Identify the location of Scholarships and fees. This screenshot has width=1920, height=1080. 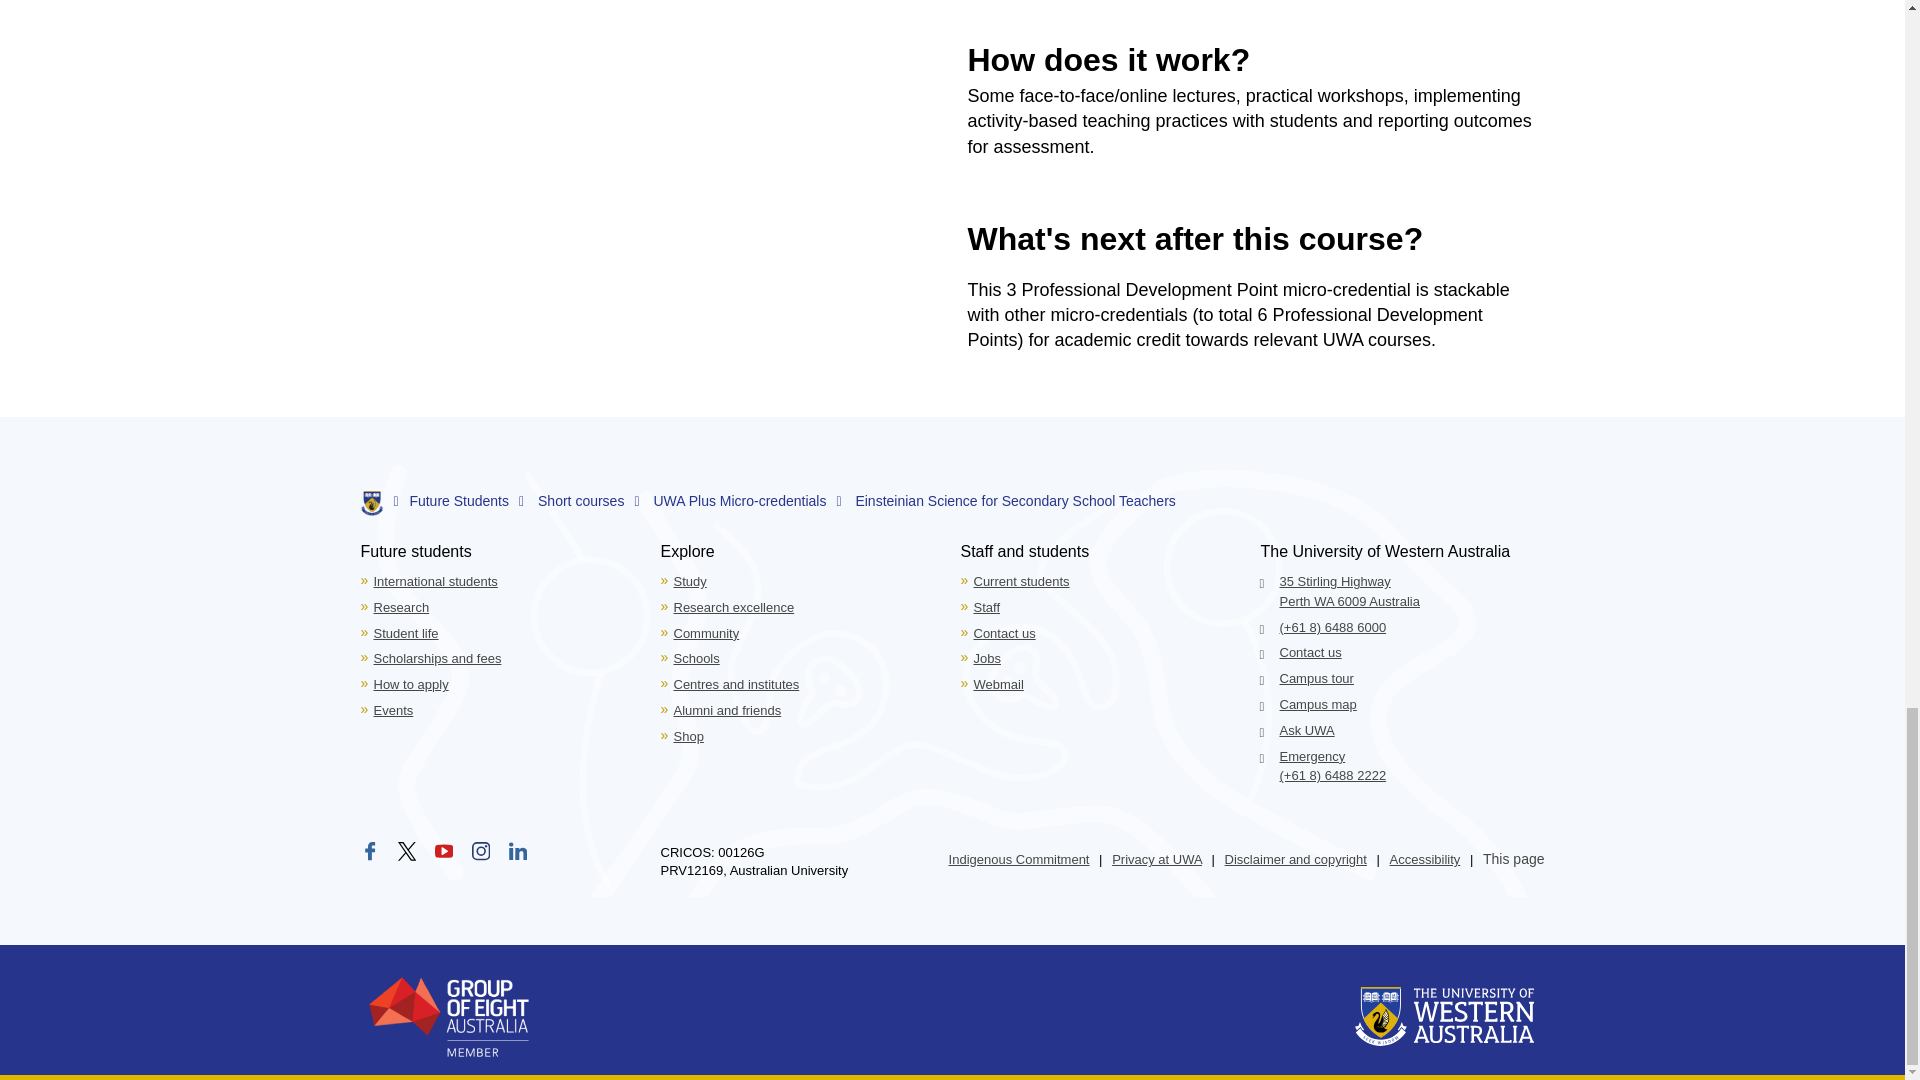
(438, 658).